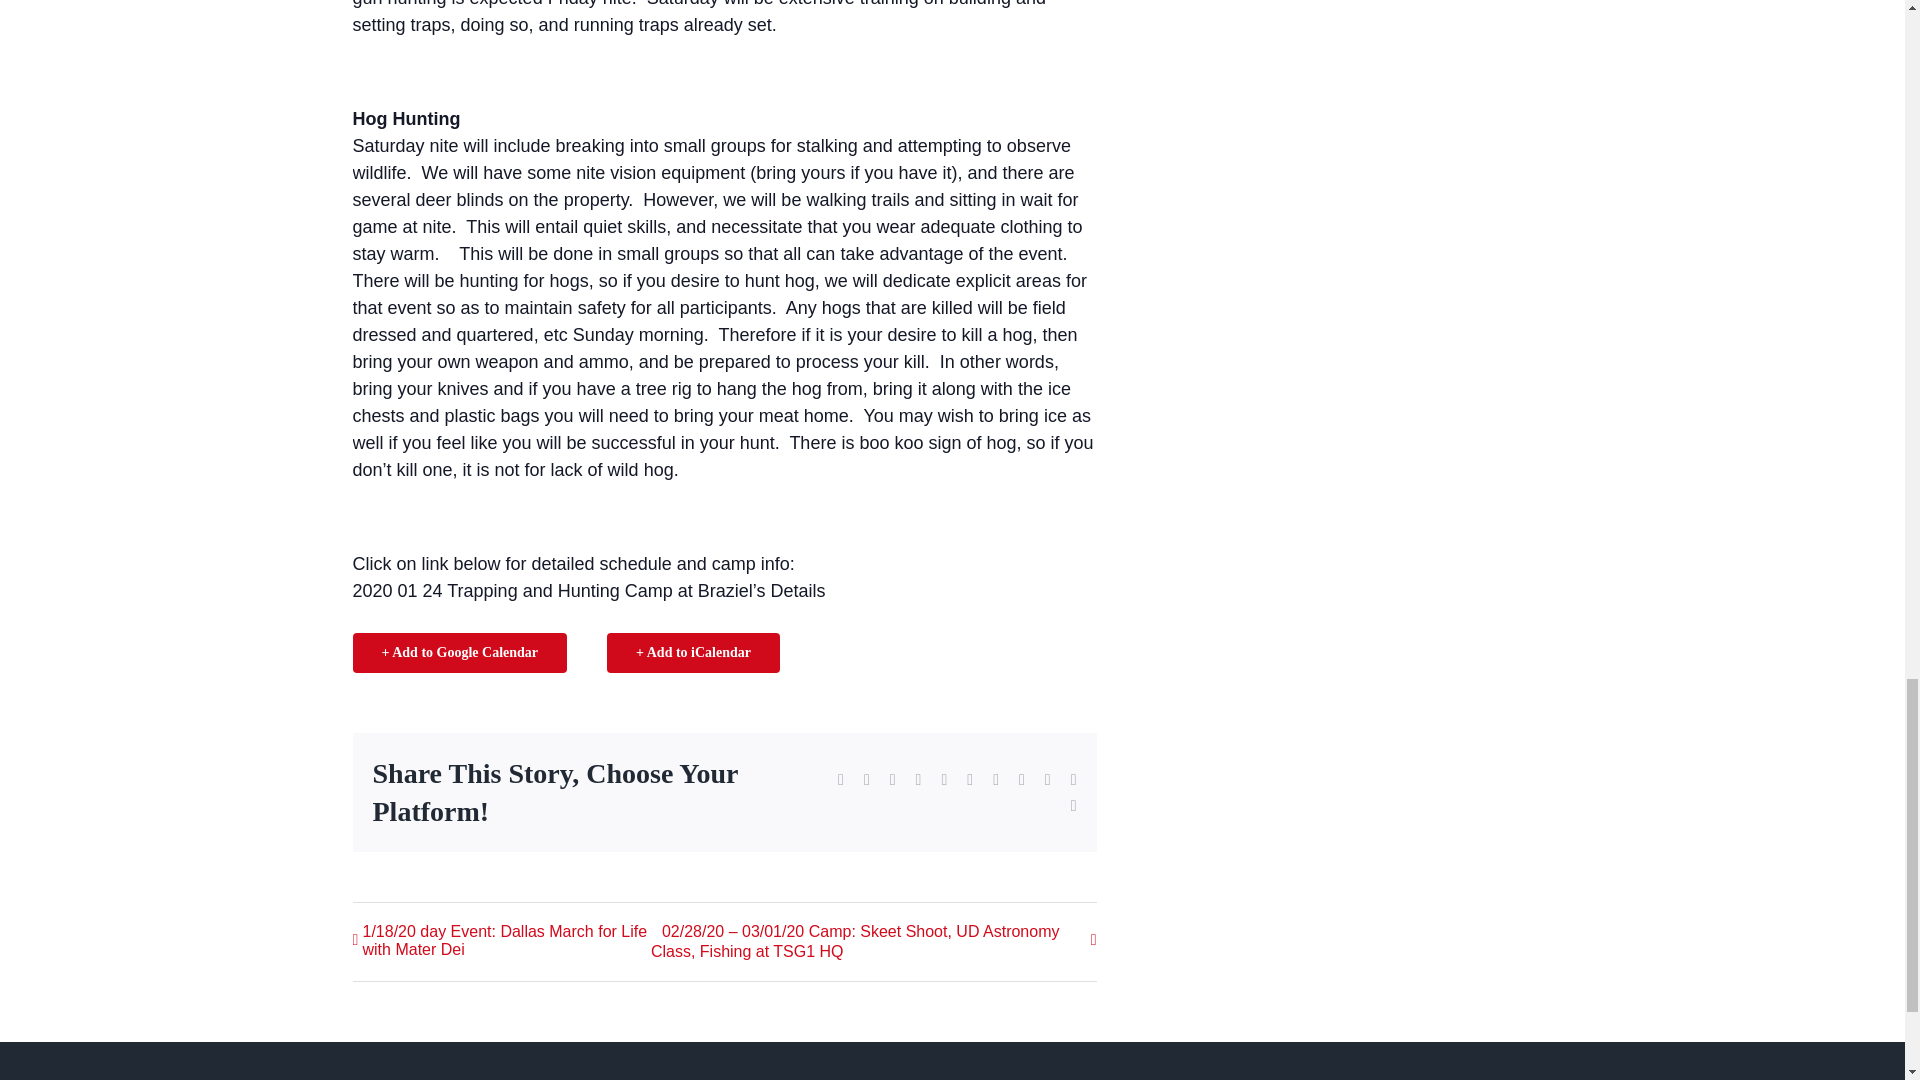  Describe the element at coordinates (692, 652) in the screenshot. I see `Add to iCalendar` at that location.